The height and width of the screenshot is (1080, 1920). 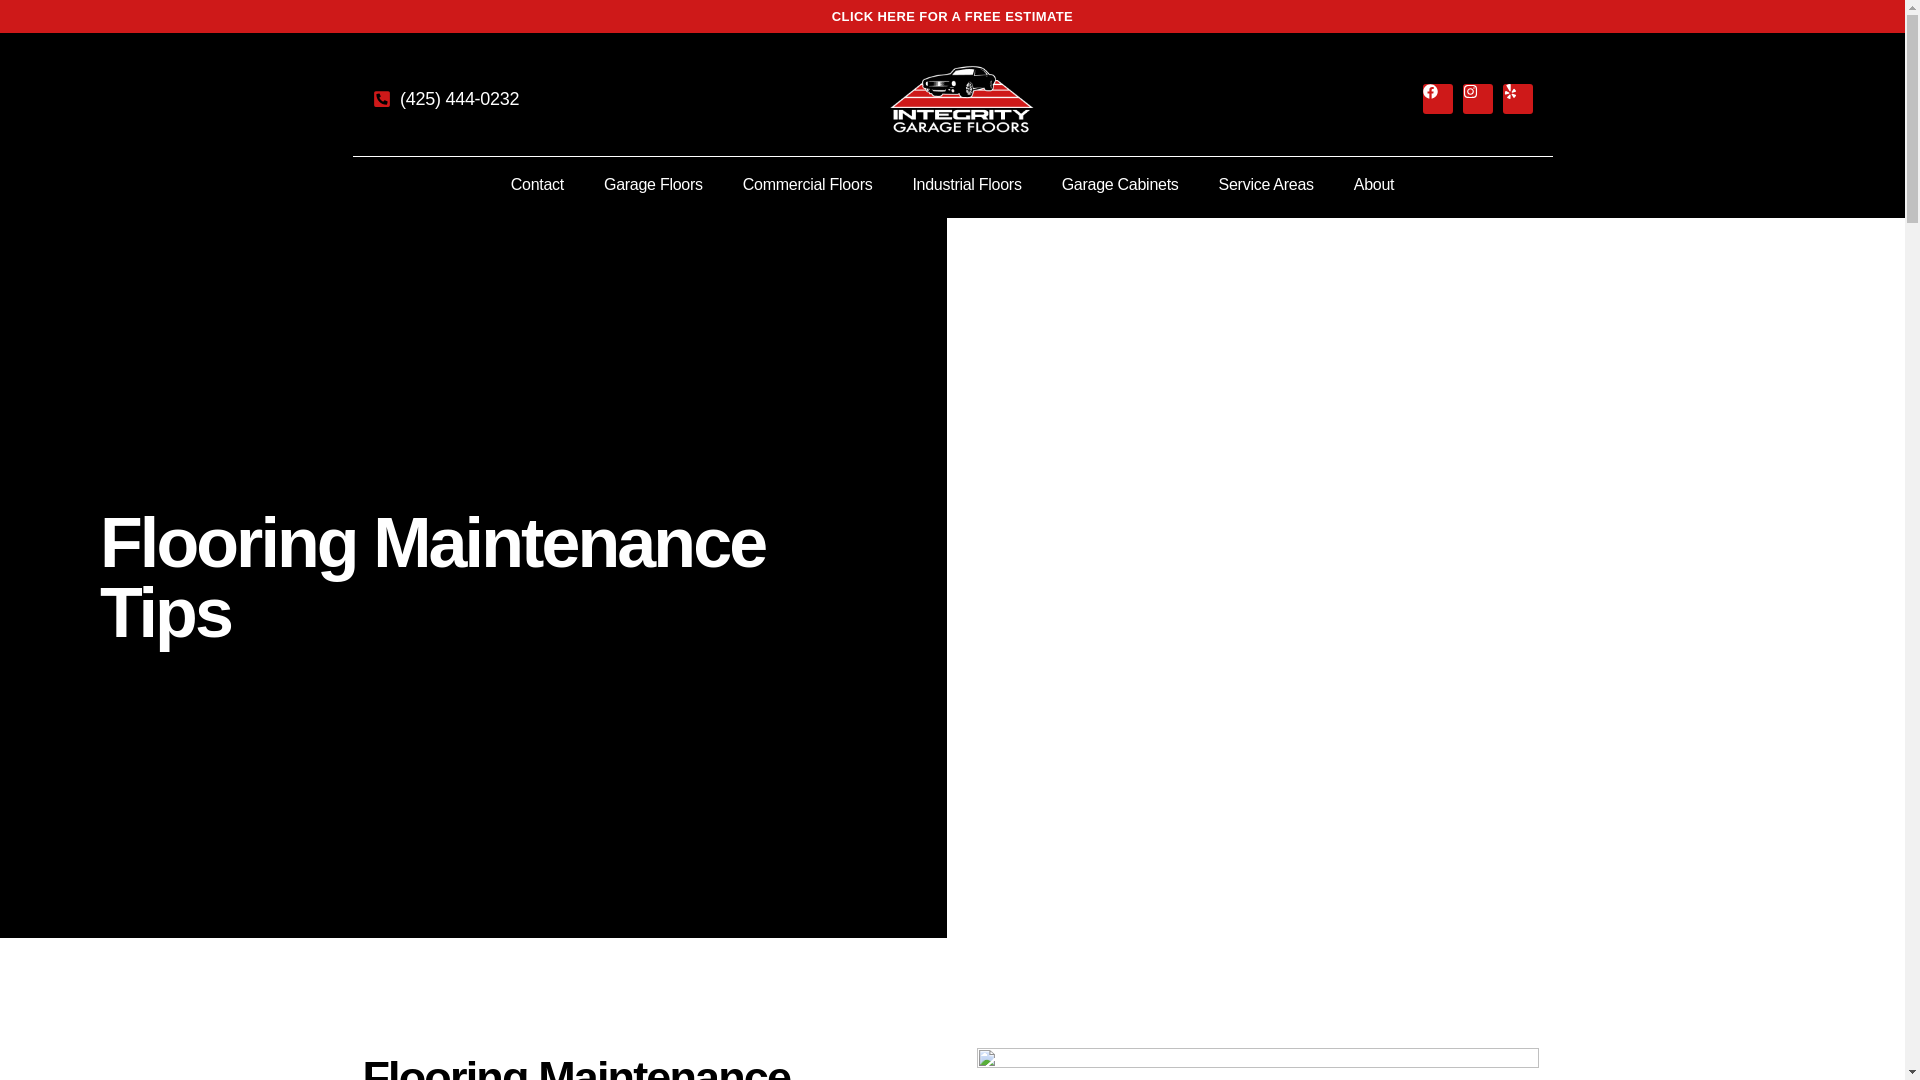 What do you see at coordinates (966, 185) in the screenshot?
I see `Industrial Floors` at bounding box center [966, 185].